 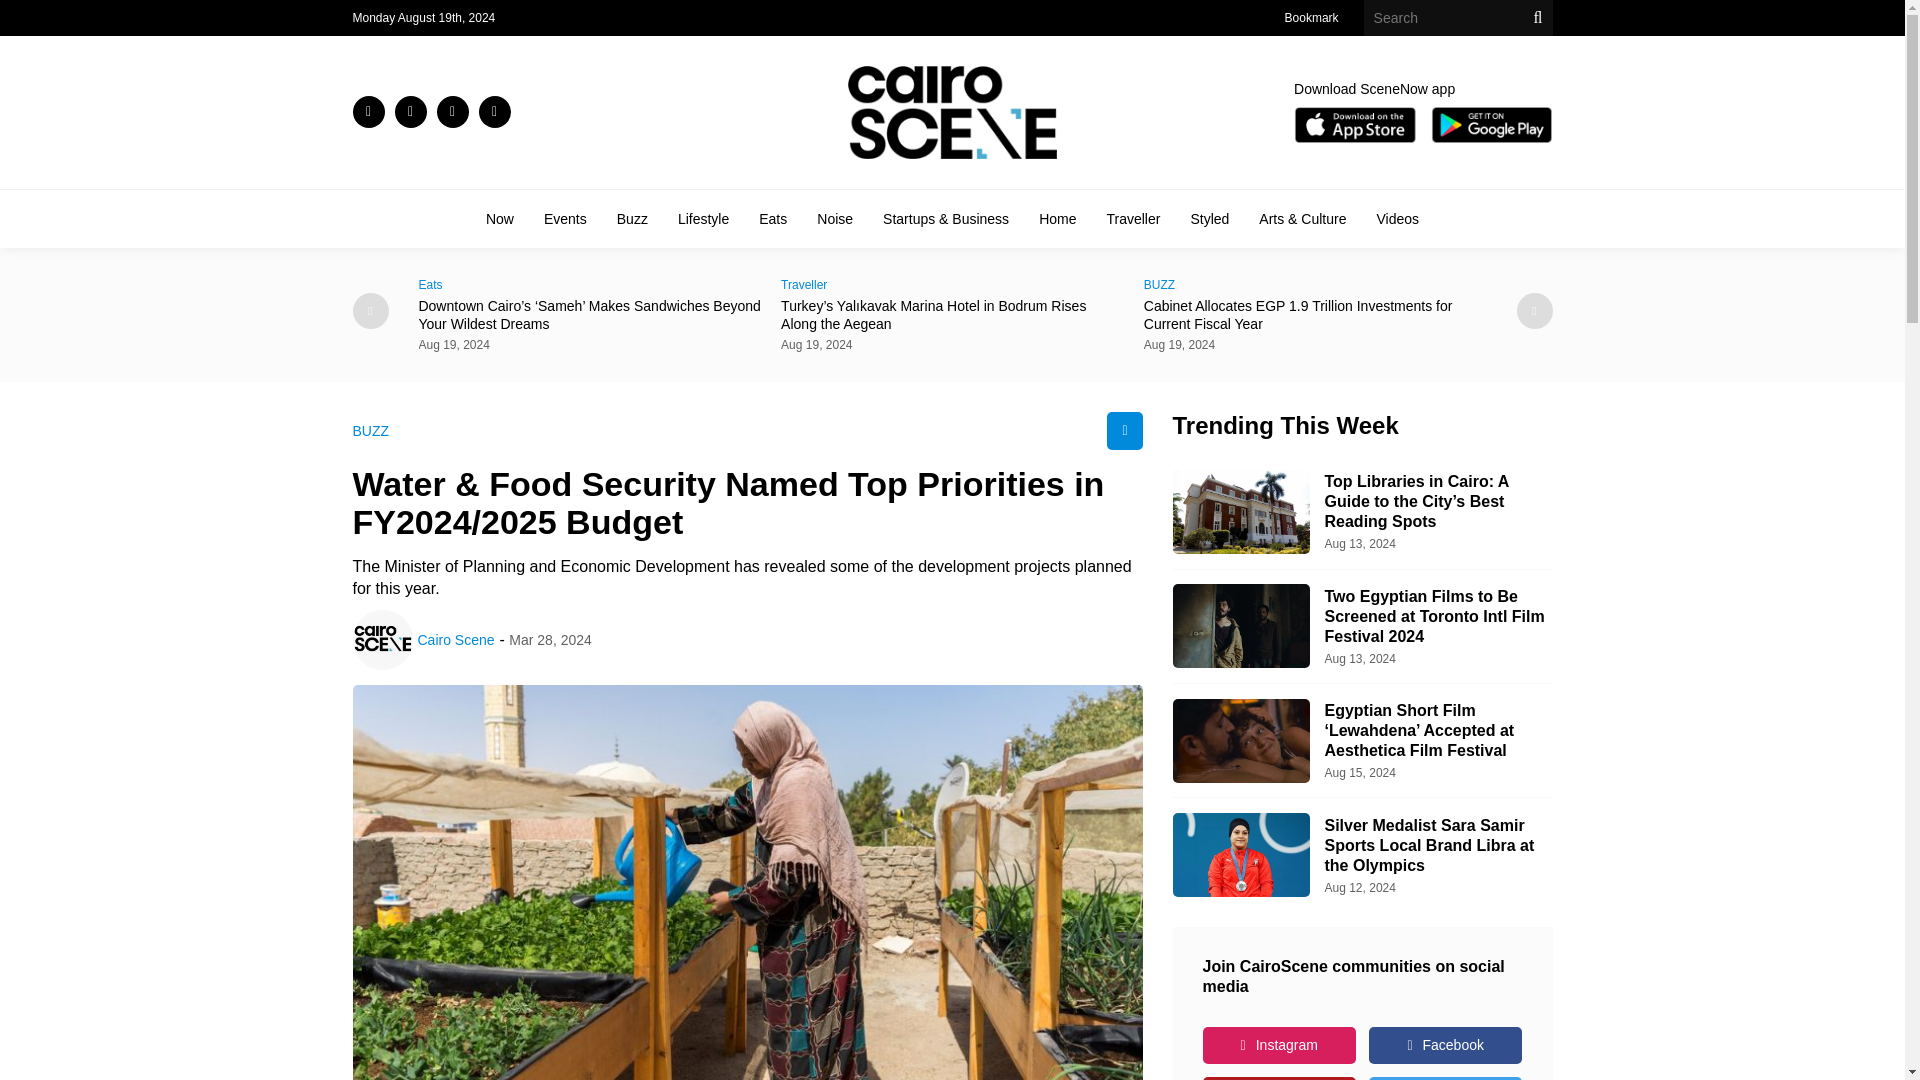 I want to click on Eats, so click(x=772, y=218).